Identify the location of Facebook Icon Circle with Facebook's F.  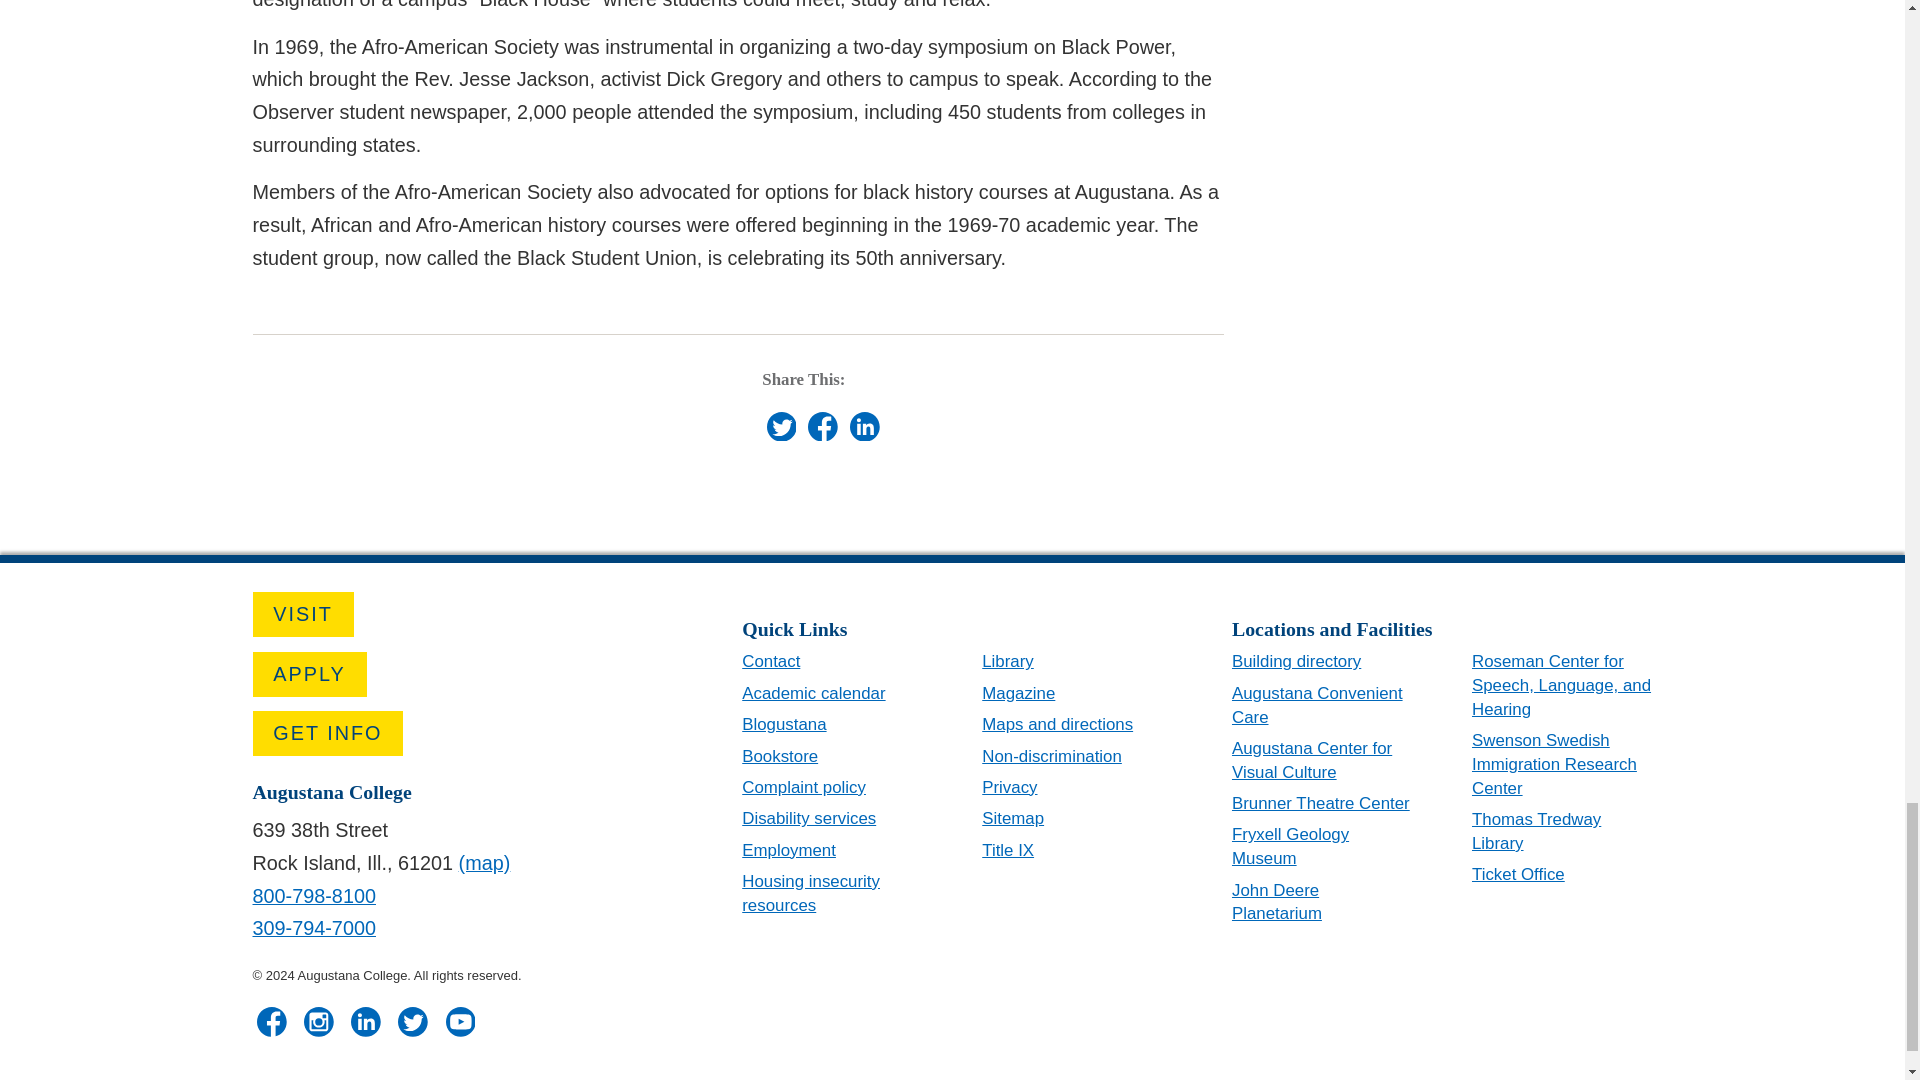
(822, 426).